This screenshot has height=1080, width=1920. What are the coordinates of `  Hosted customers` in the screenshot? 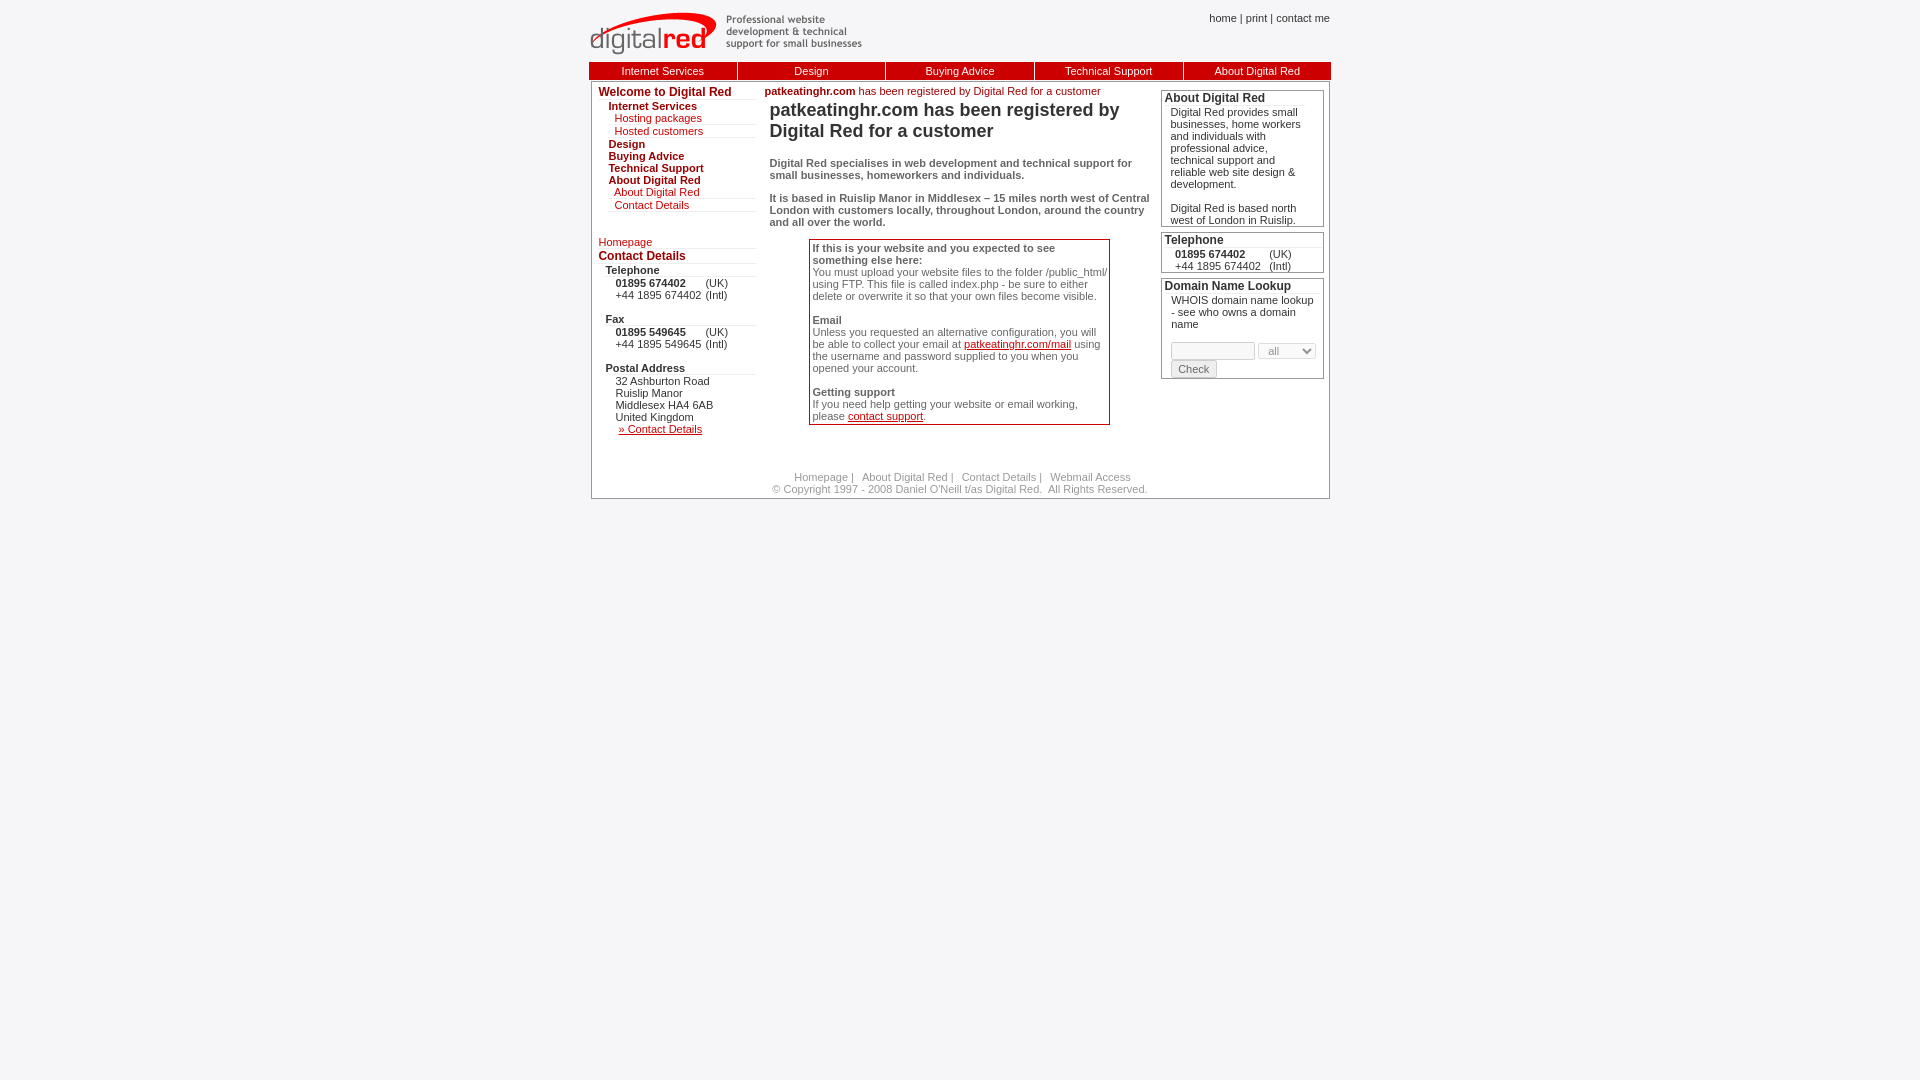 It's located at (682, 132).